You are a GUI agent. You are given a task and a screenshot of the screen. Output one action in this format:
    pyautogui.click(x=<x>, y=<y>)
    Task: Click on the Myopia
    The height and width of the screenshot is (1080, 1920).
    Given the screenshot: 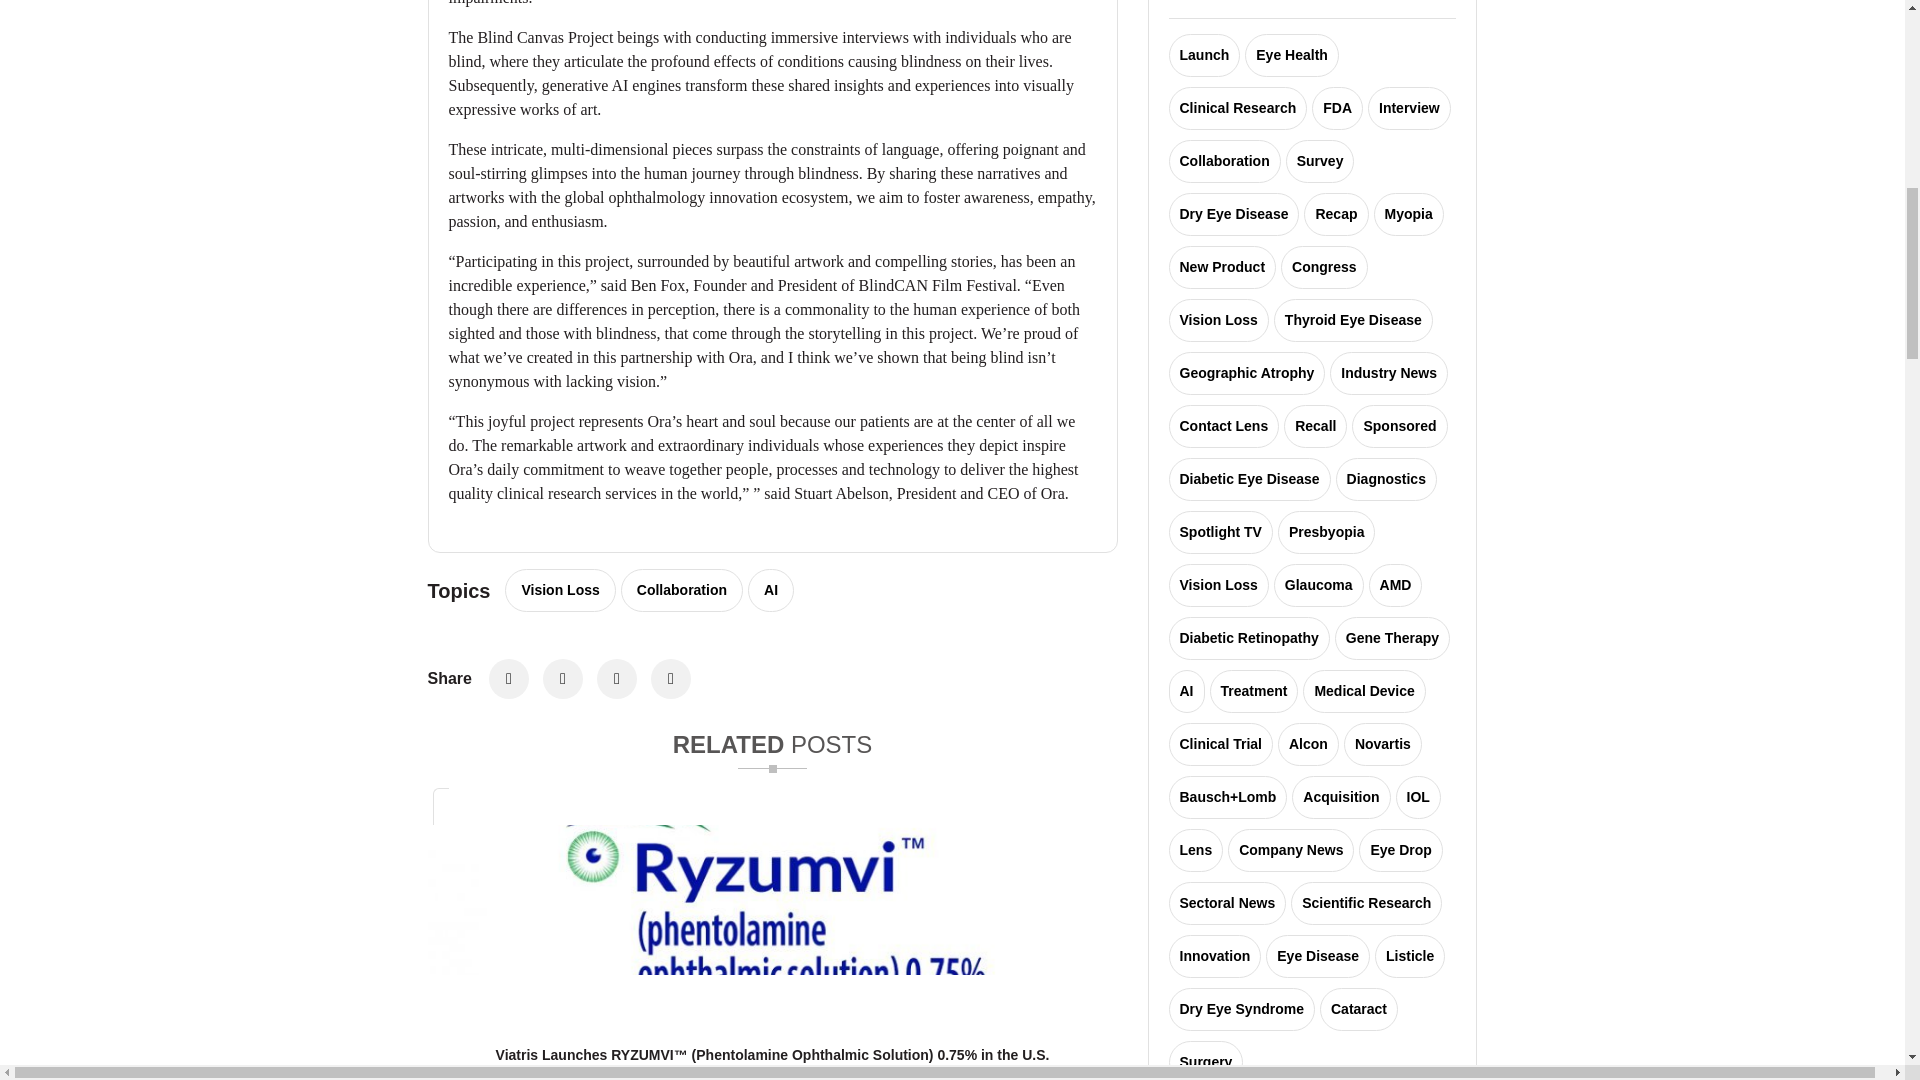 What is the action you would take?
    pyautogui.click(x=1408, y=214)
    